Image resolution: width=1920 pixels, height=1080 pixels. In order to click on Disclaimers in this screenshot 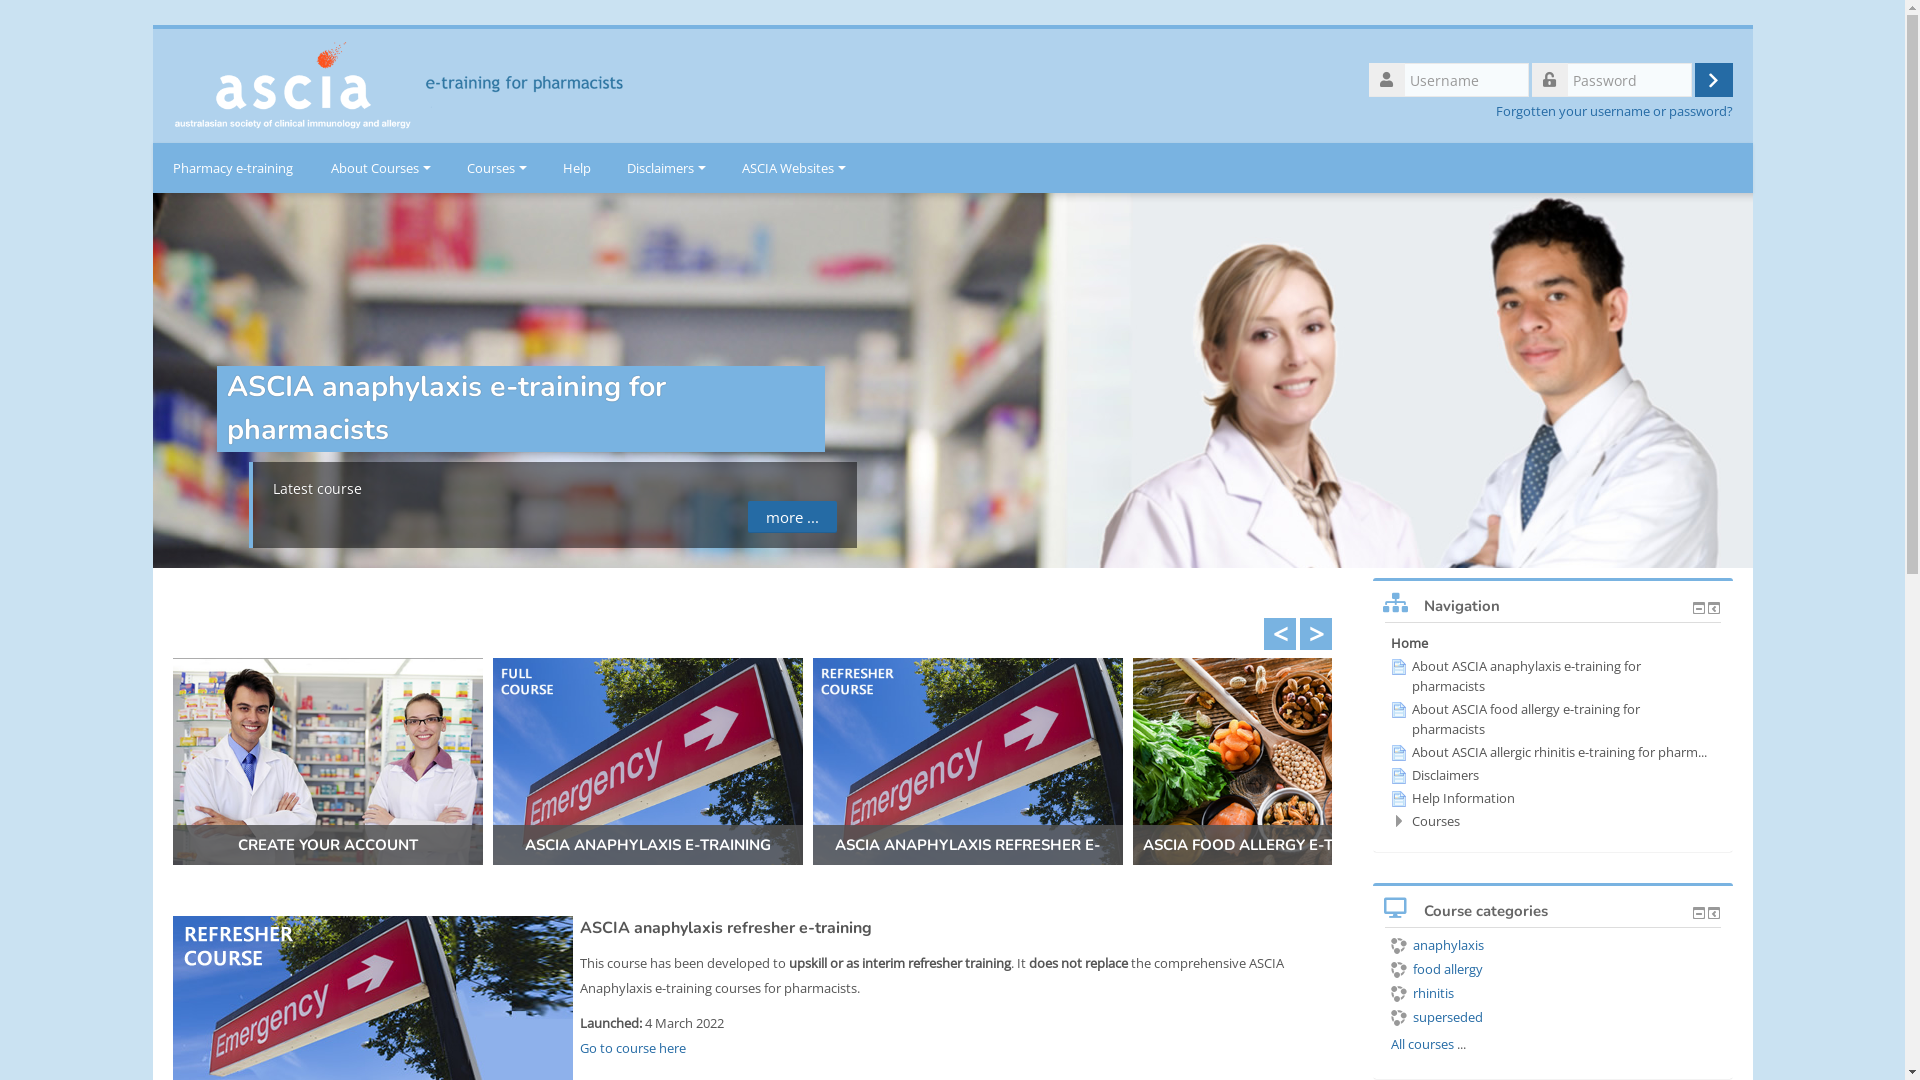, I will do `click(1434, 775)`.